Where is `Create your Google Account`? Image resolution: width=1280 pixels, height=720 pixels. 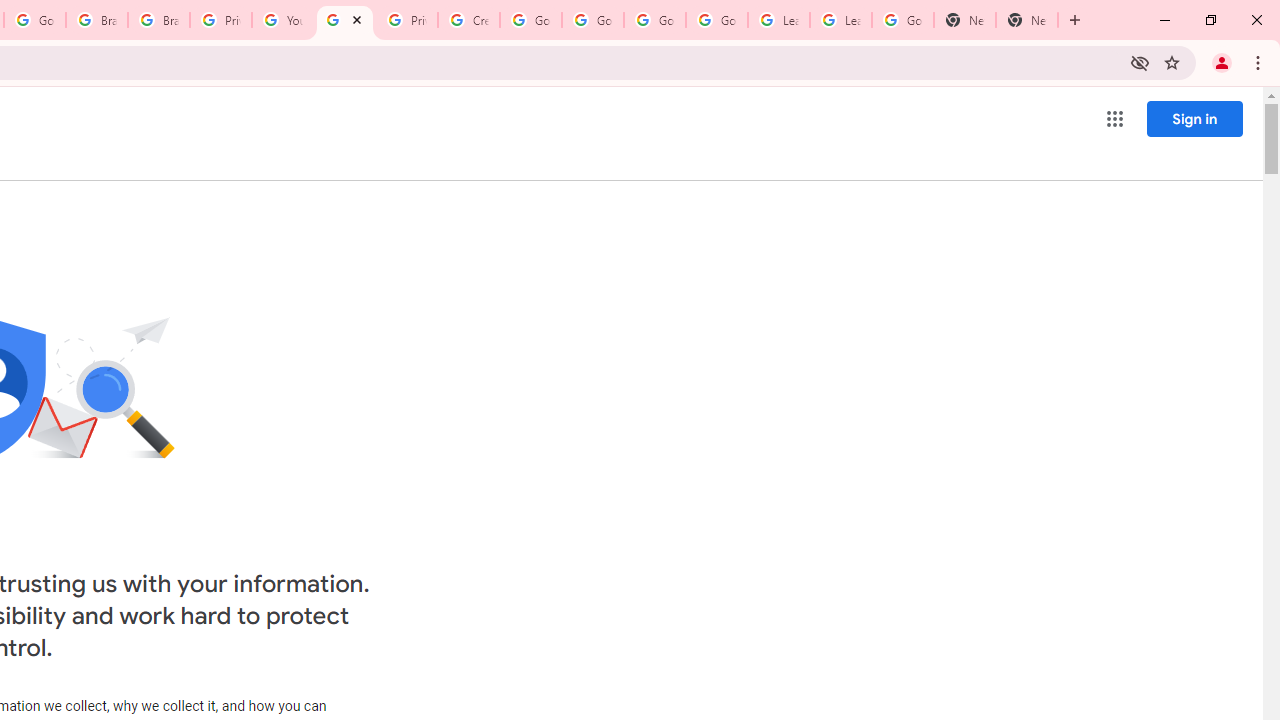 Create your Google Account is located at coordinates (468, 20).